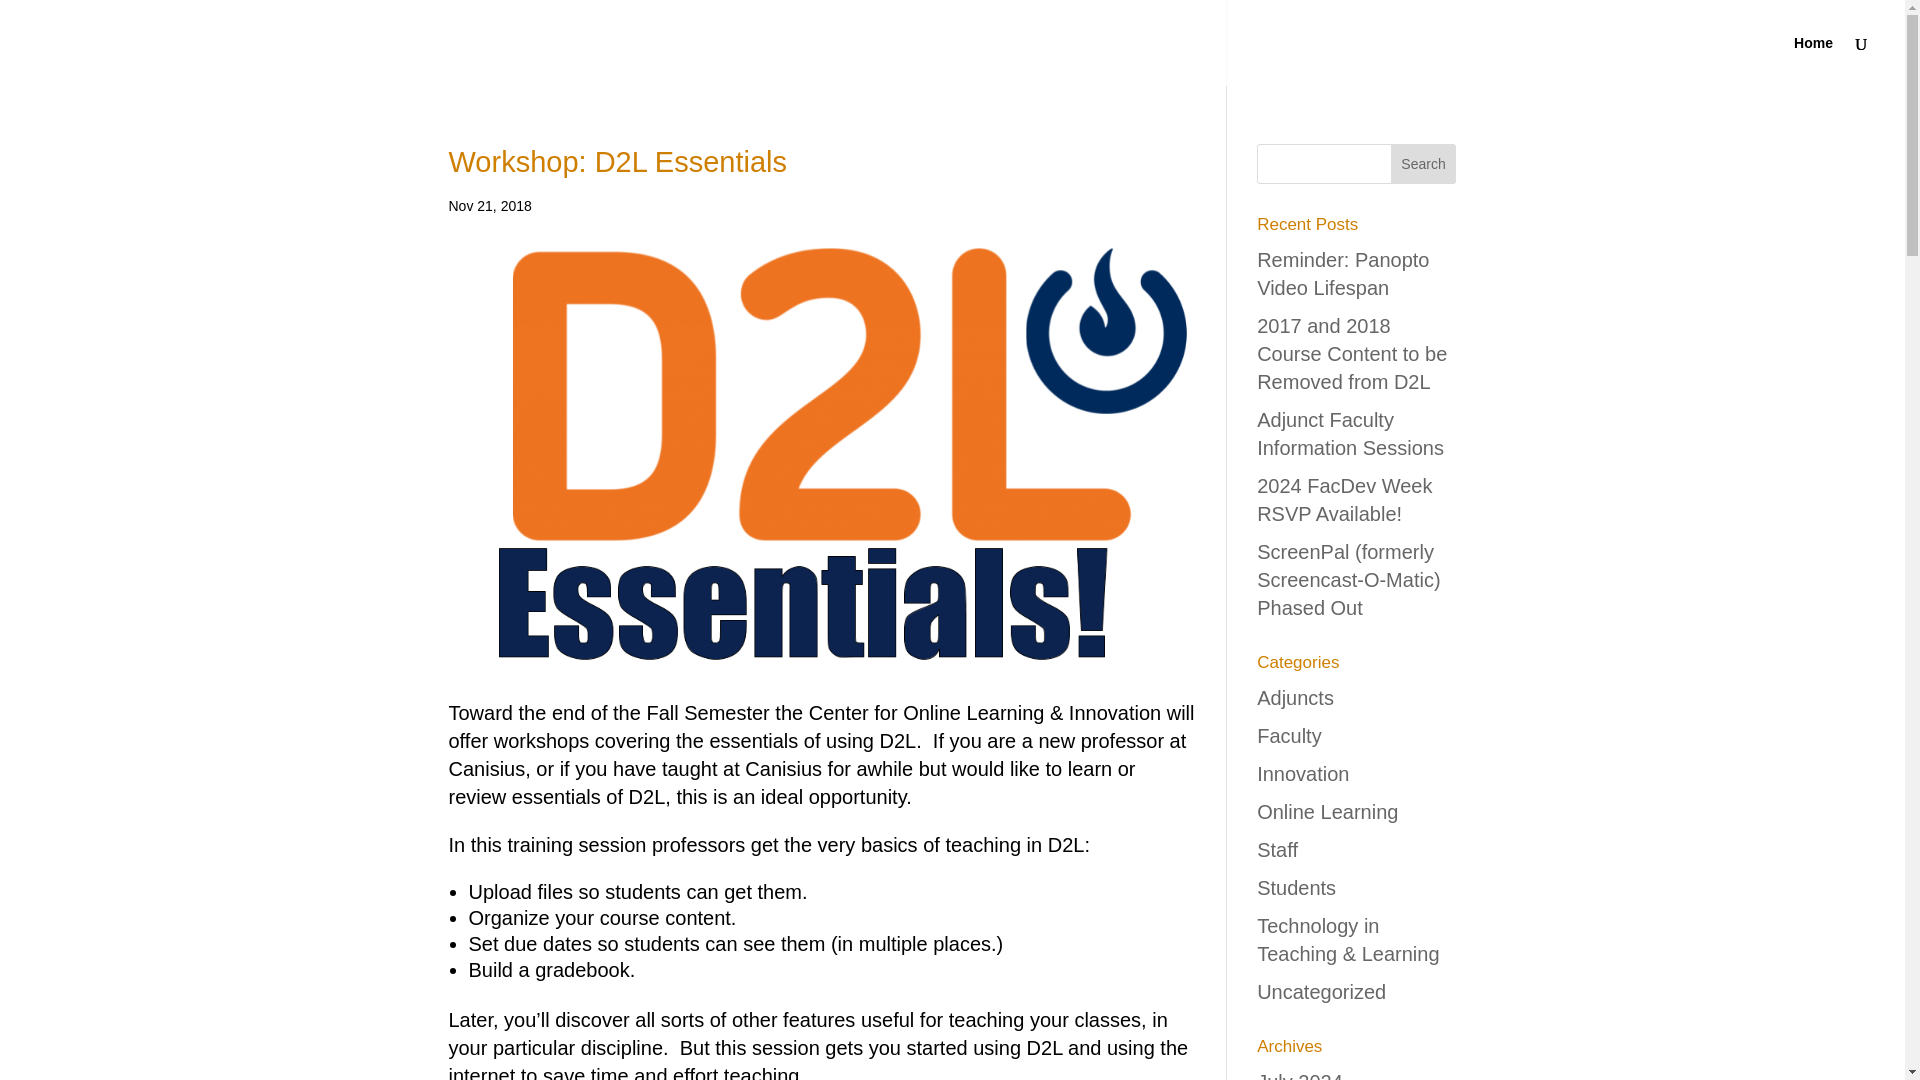 Image resolution: width=1920 pixels, height=1080 pixels. What do you see at coordinates (1303, 774) in the screenshot?
I see `Innovation` at bounding box center [1303, 774].